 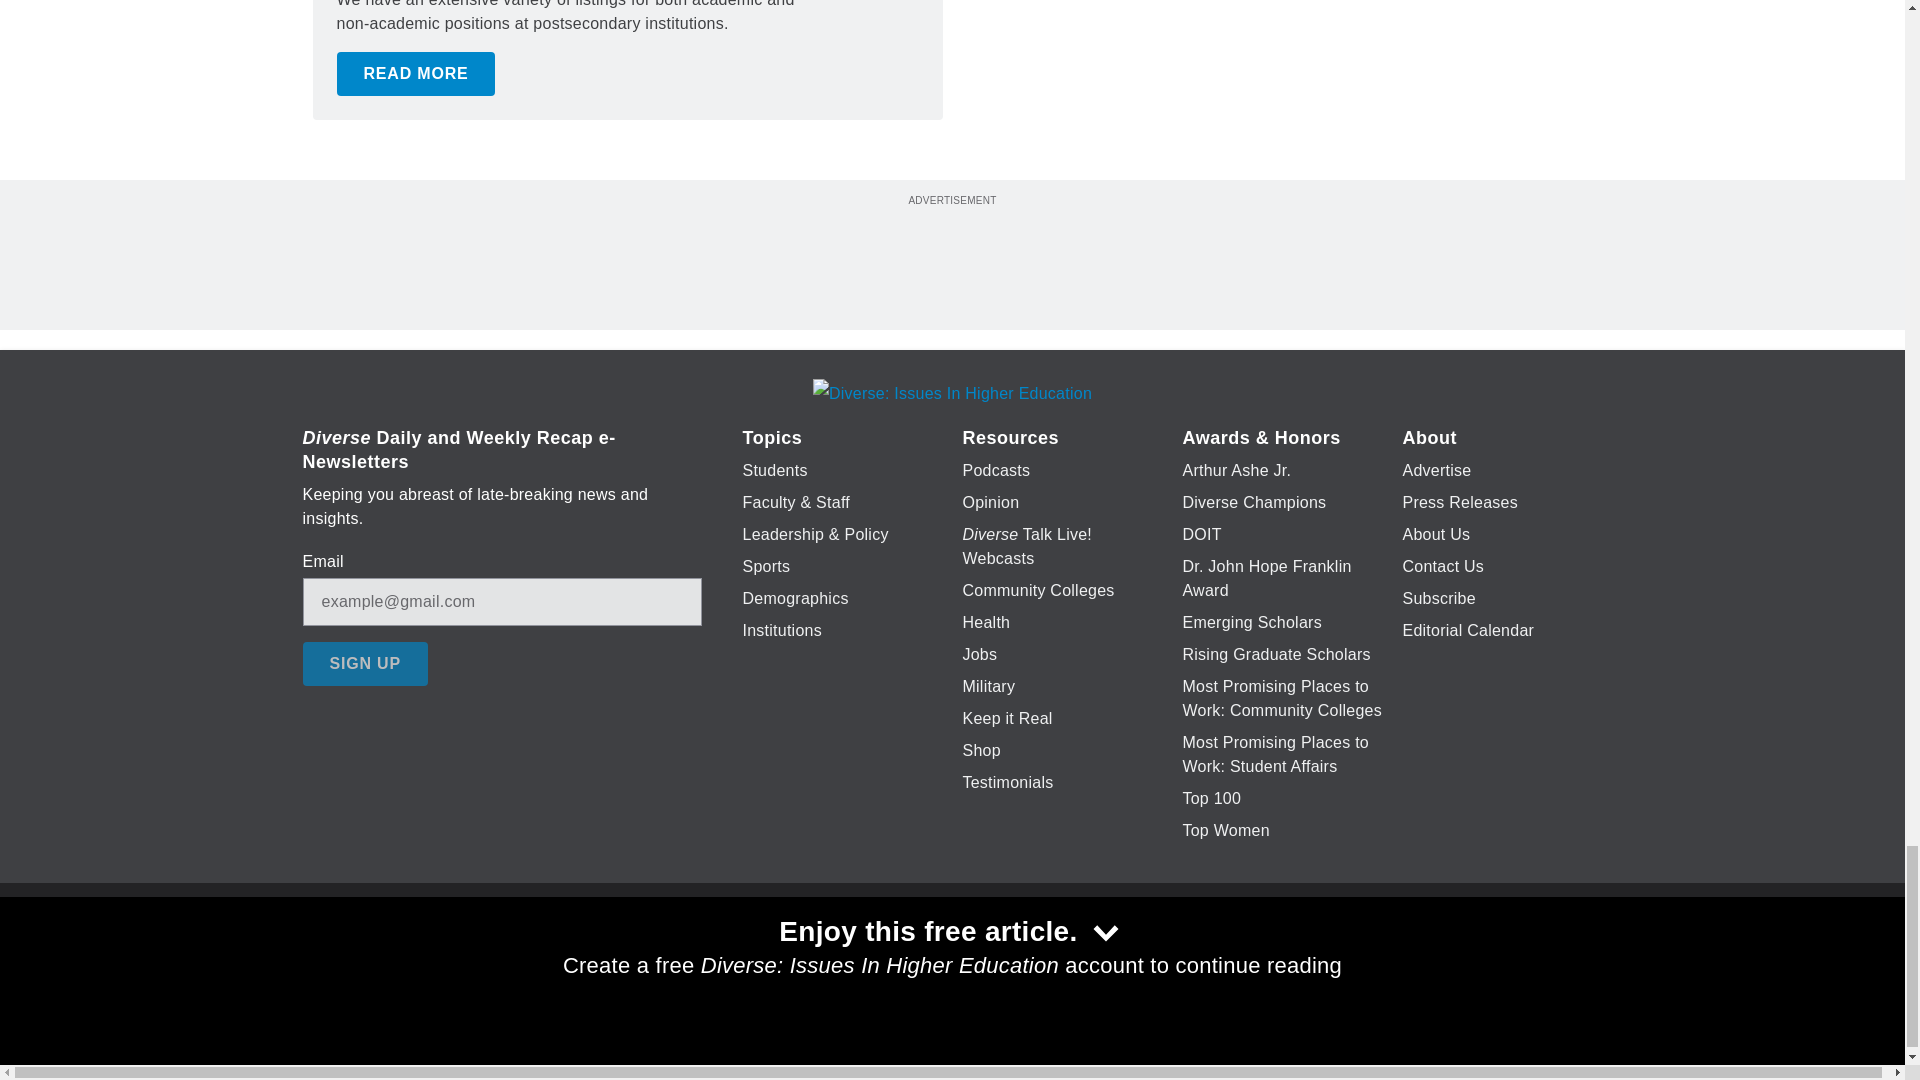 I want to click on LinkedIn icon, so click(x=947, y=958).